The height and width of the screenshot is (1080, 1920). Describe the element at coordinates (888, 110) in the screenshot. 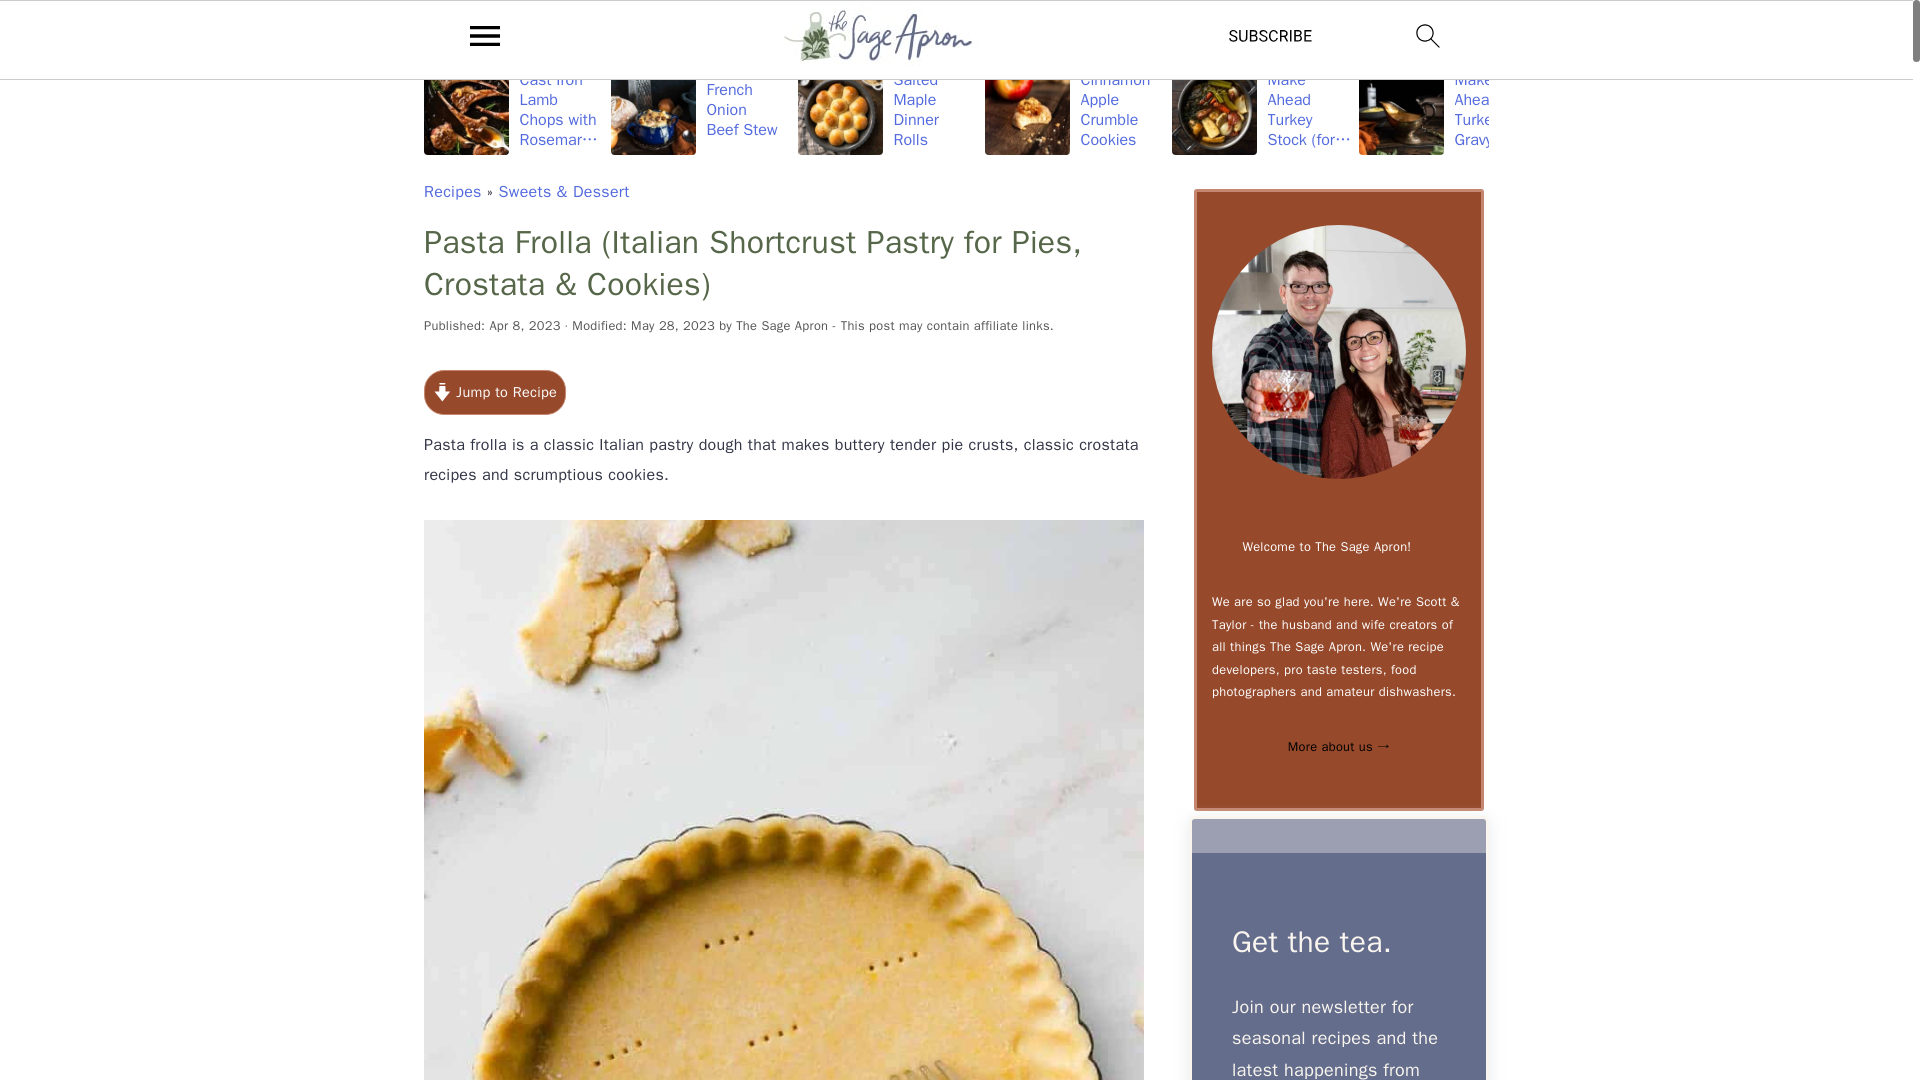

I see `Salted Maple Dinner Rolls` at that location.